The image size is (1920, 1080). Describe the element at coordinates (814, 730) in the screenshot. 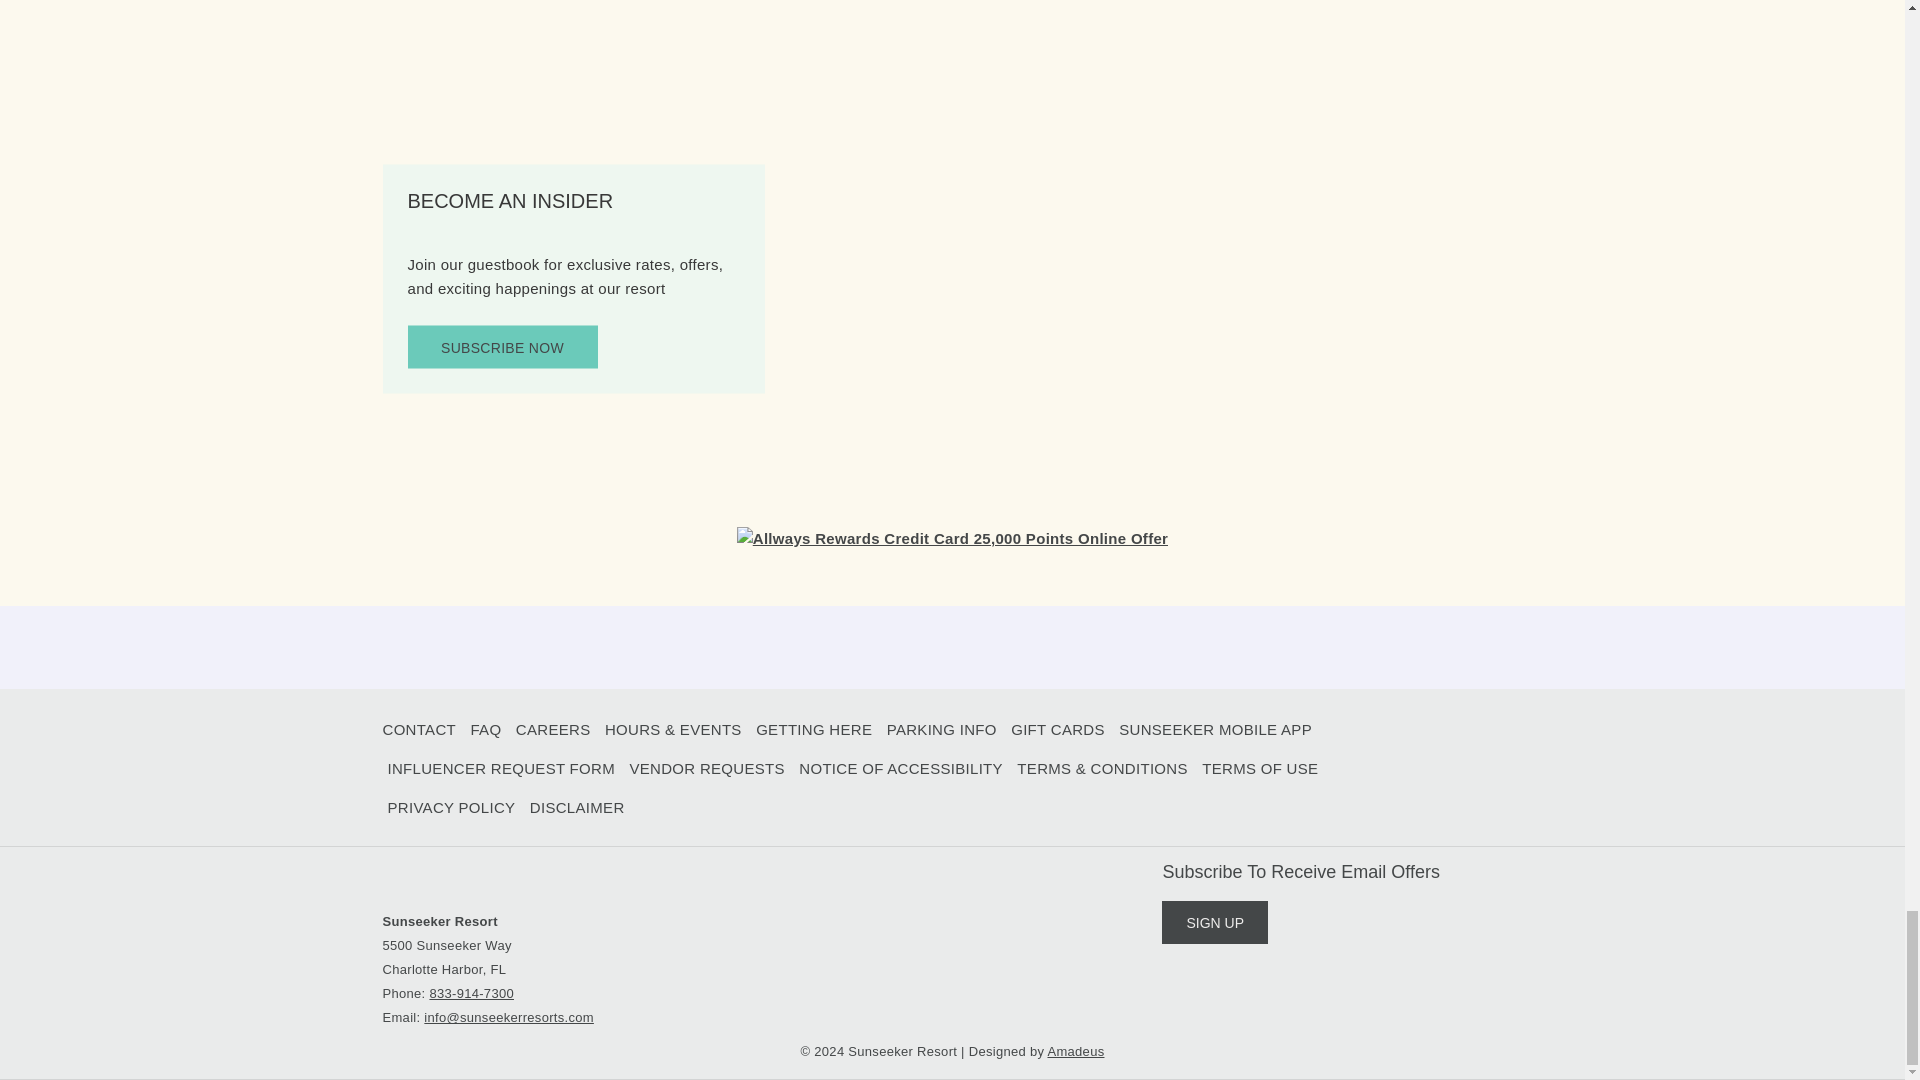

I see `GETTING HERE` at that location.